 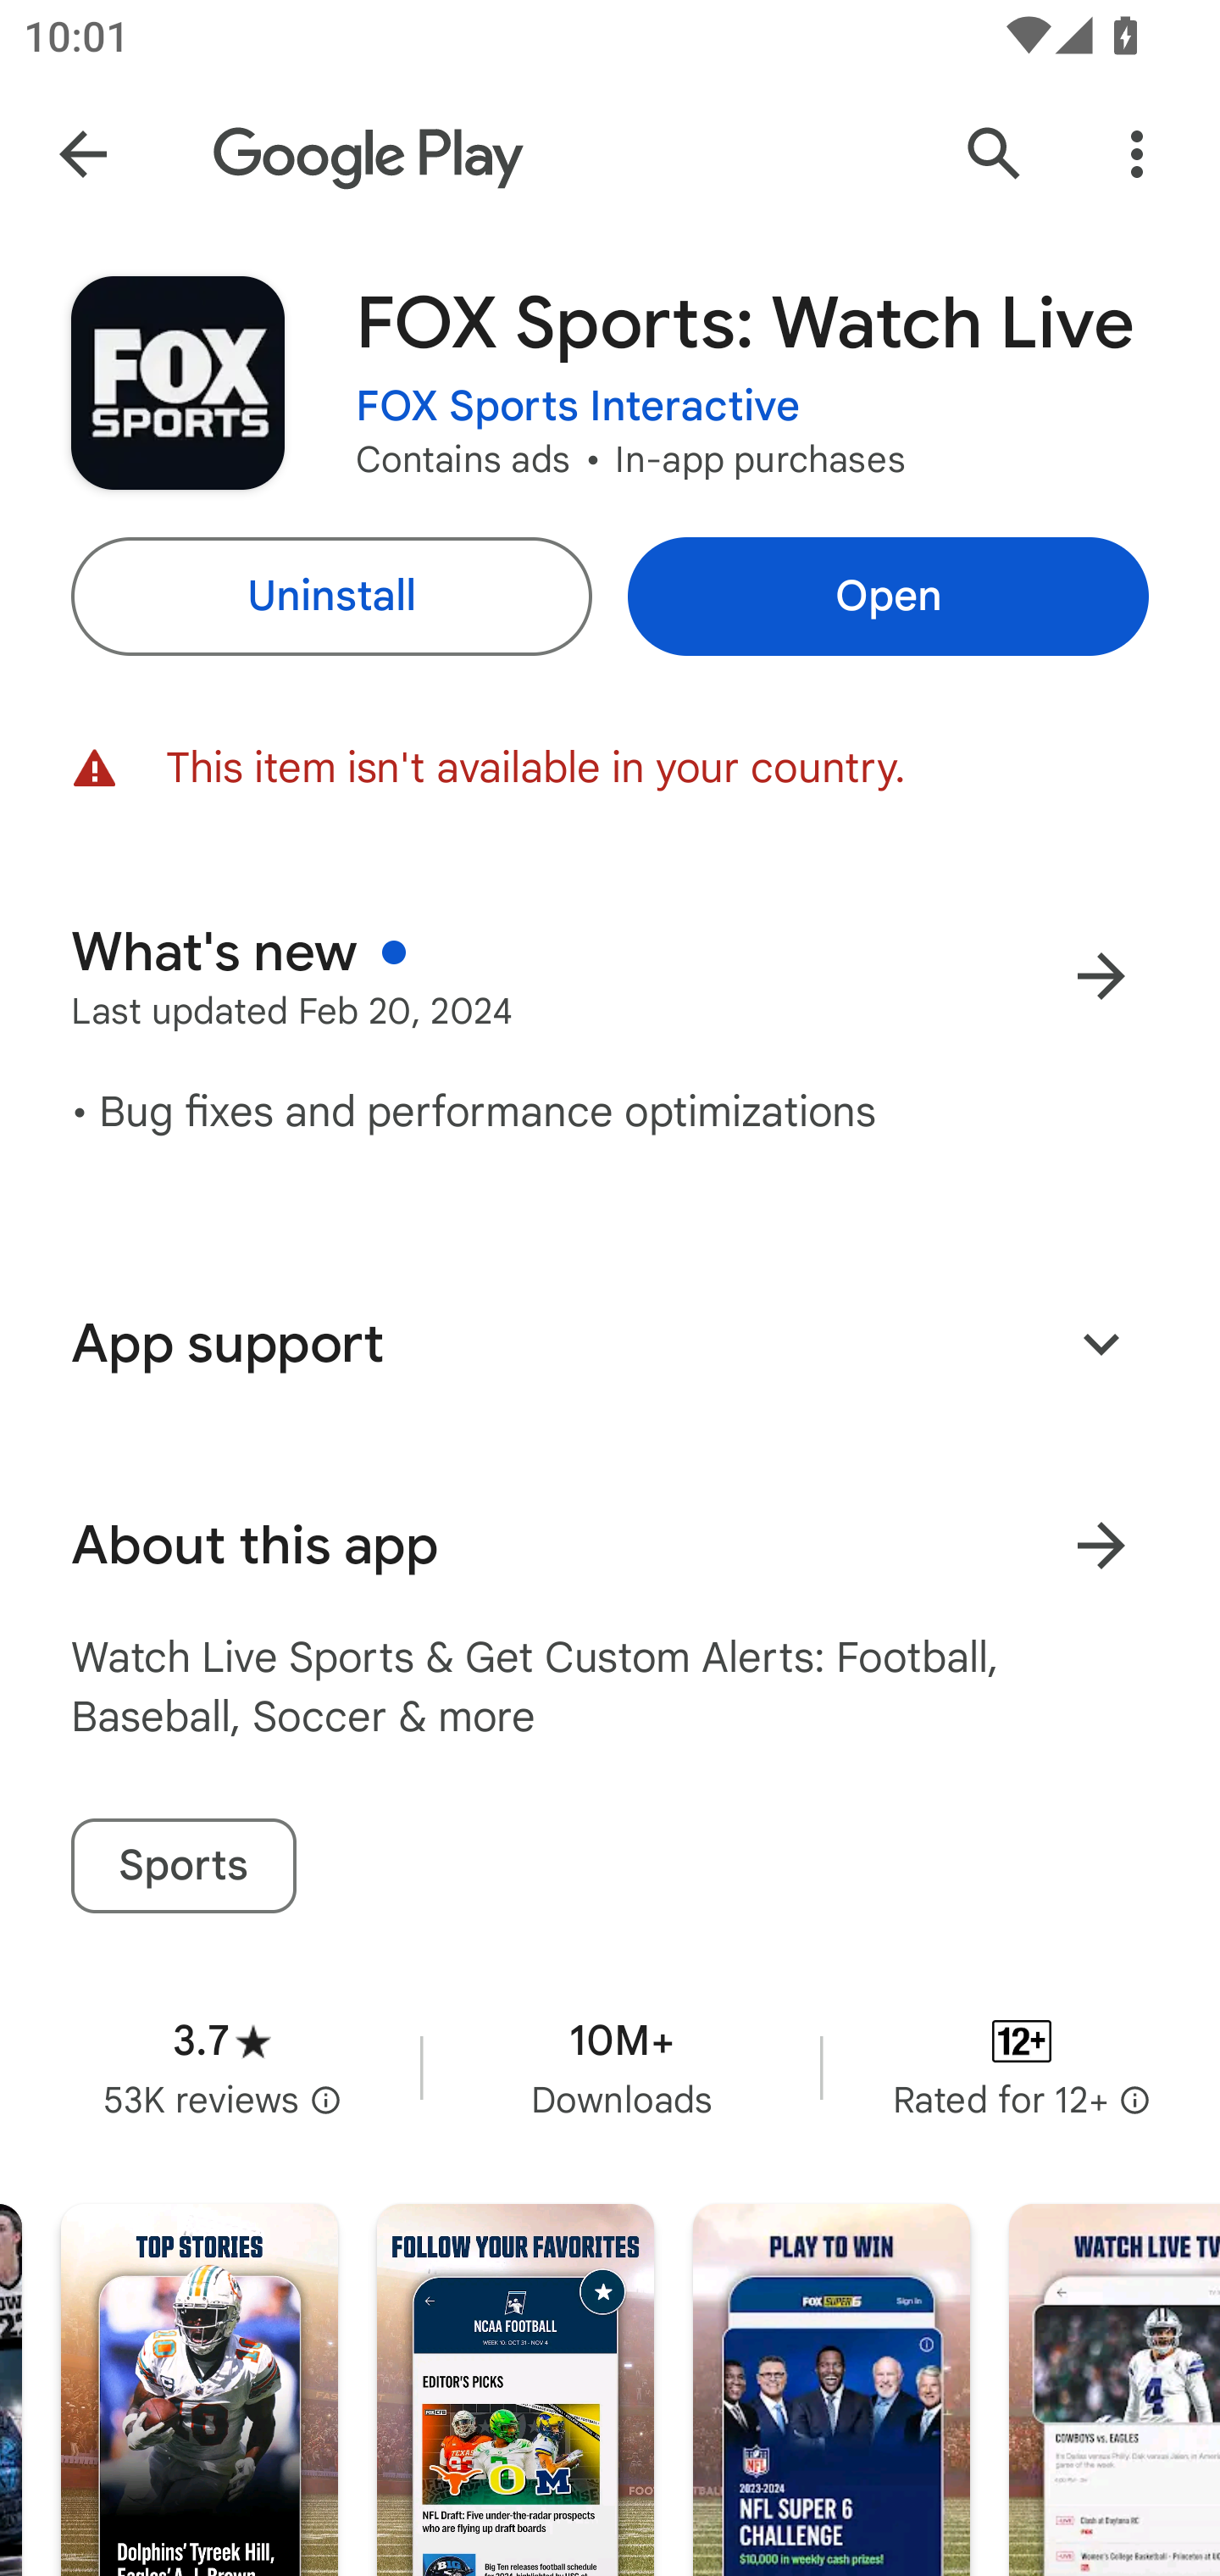 What do you see at coordinates (888, 597) in the screenshot?
I see `Open` at bounding box center [888, 597].